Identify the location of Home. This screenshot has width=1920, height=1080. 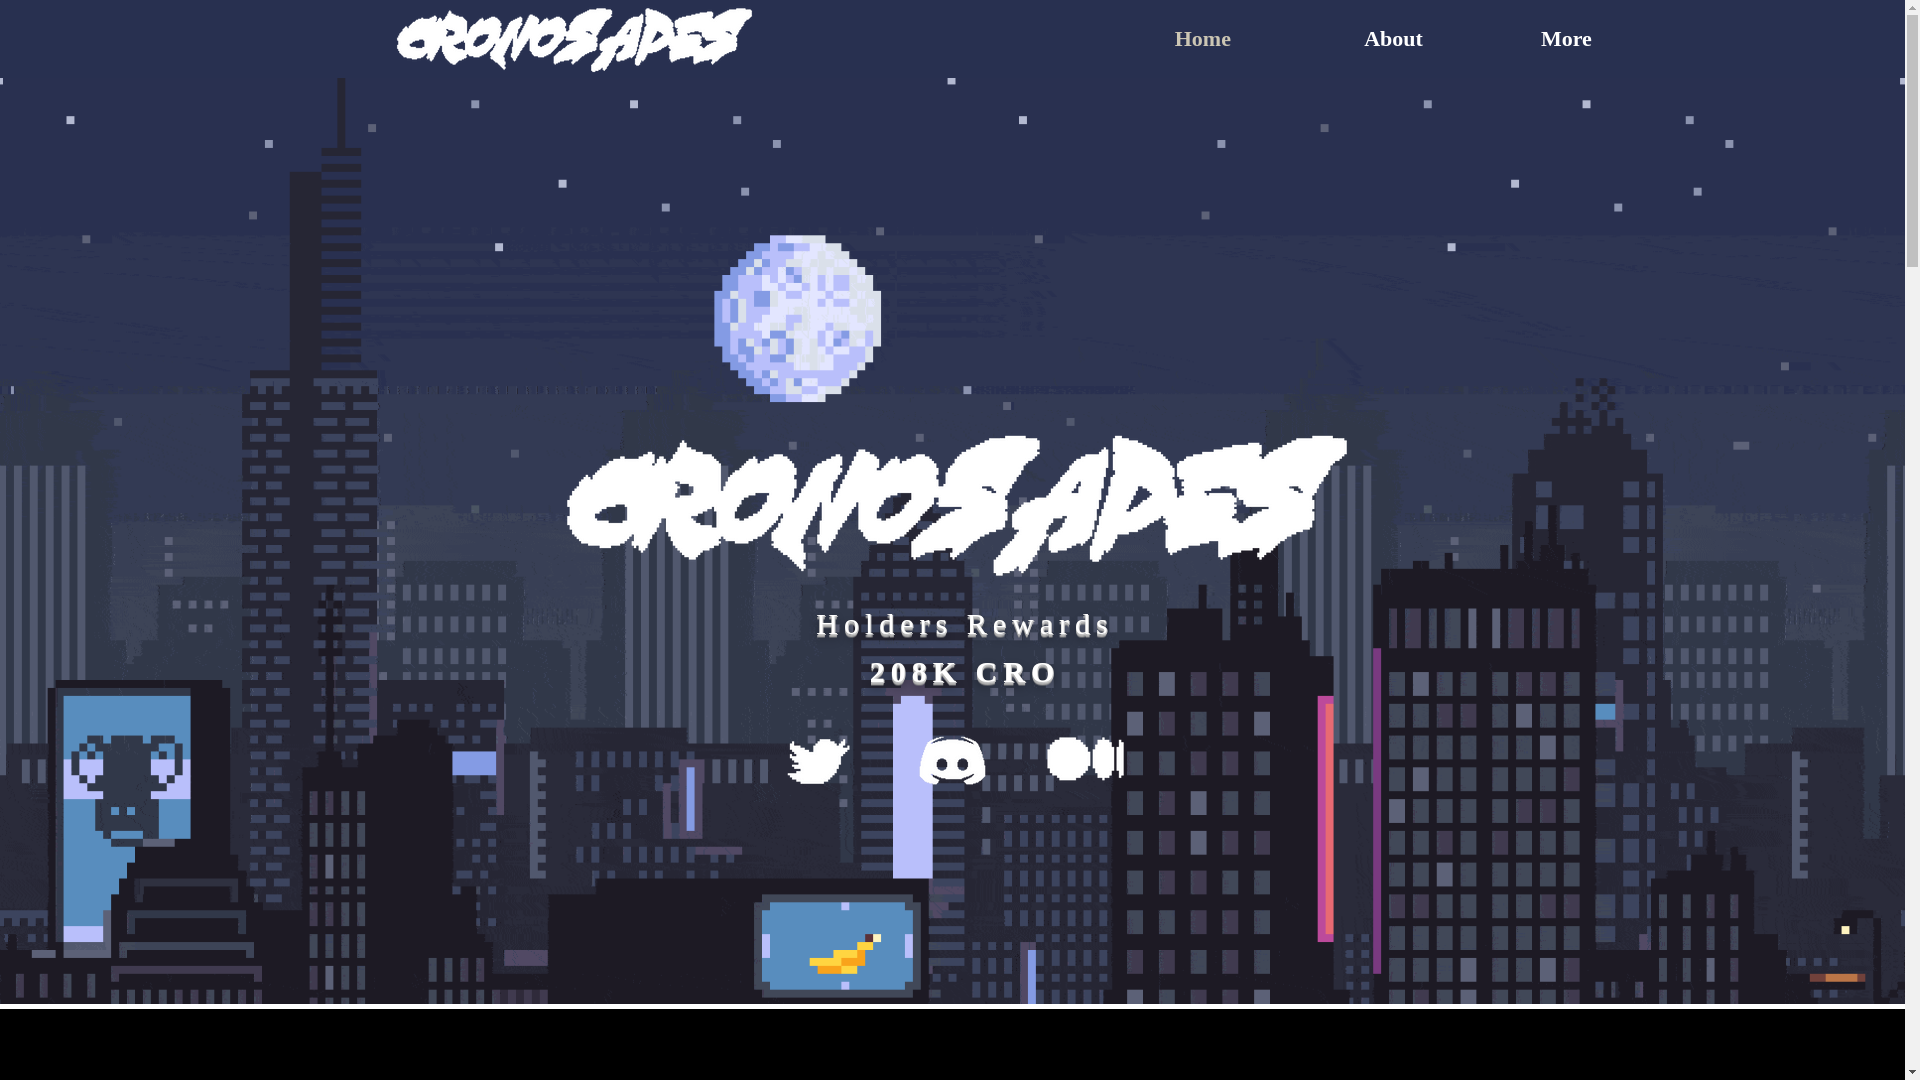
(1160, 39).